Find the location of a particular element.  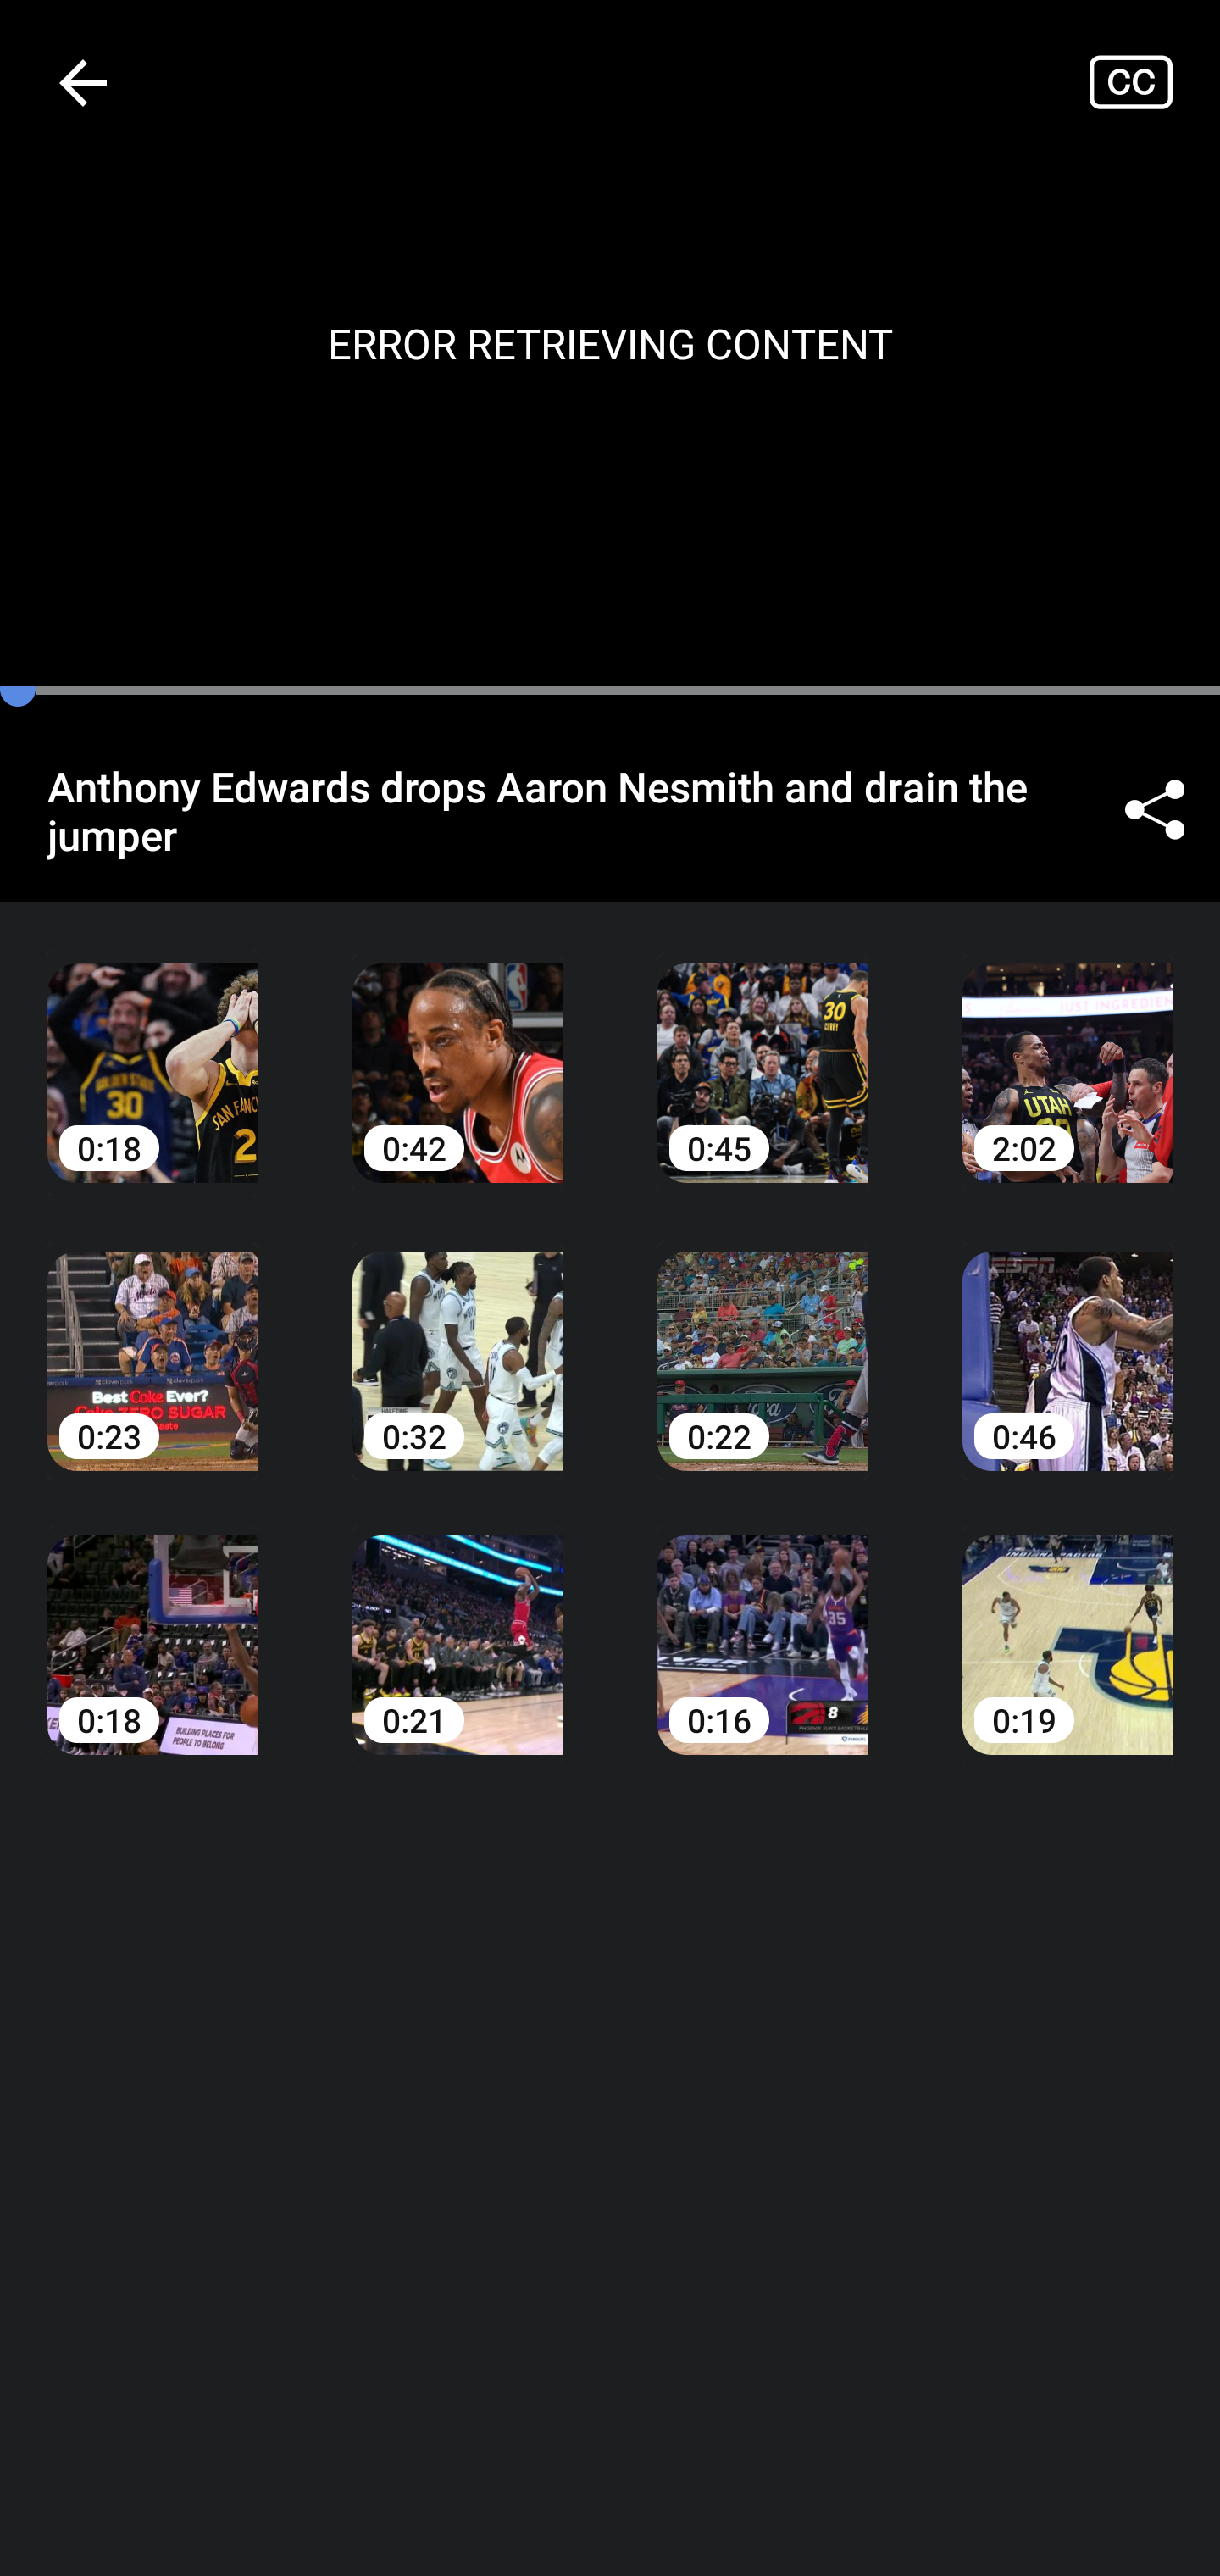

0:42 is located at coordinates (457, 1048).